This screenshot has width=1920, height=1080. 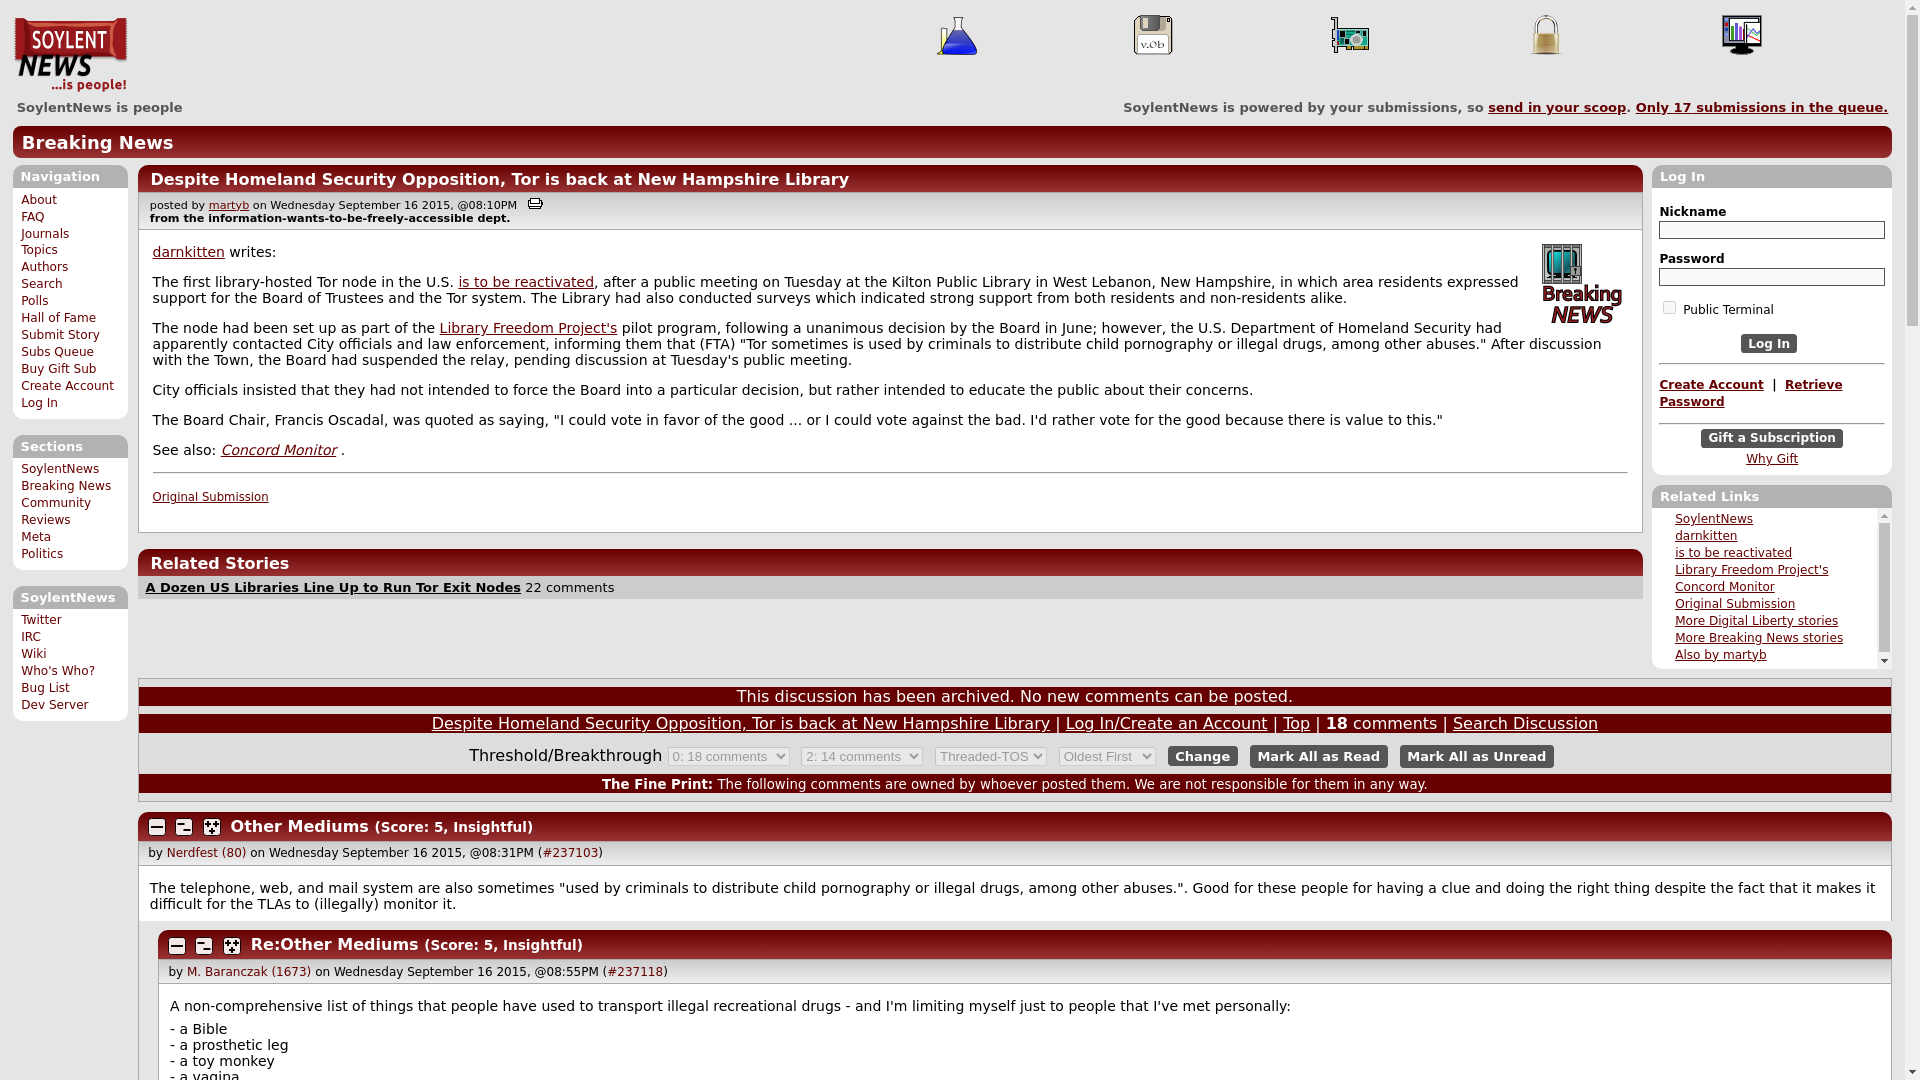 I want to click on Politics, so click(x=42, y=553).